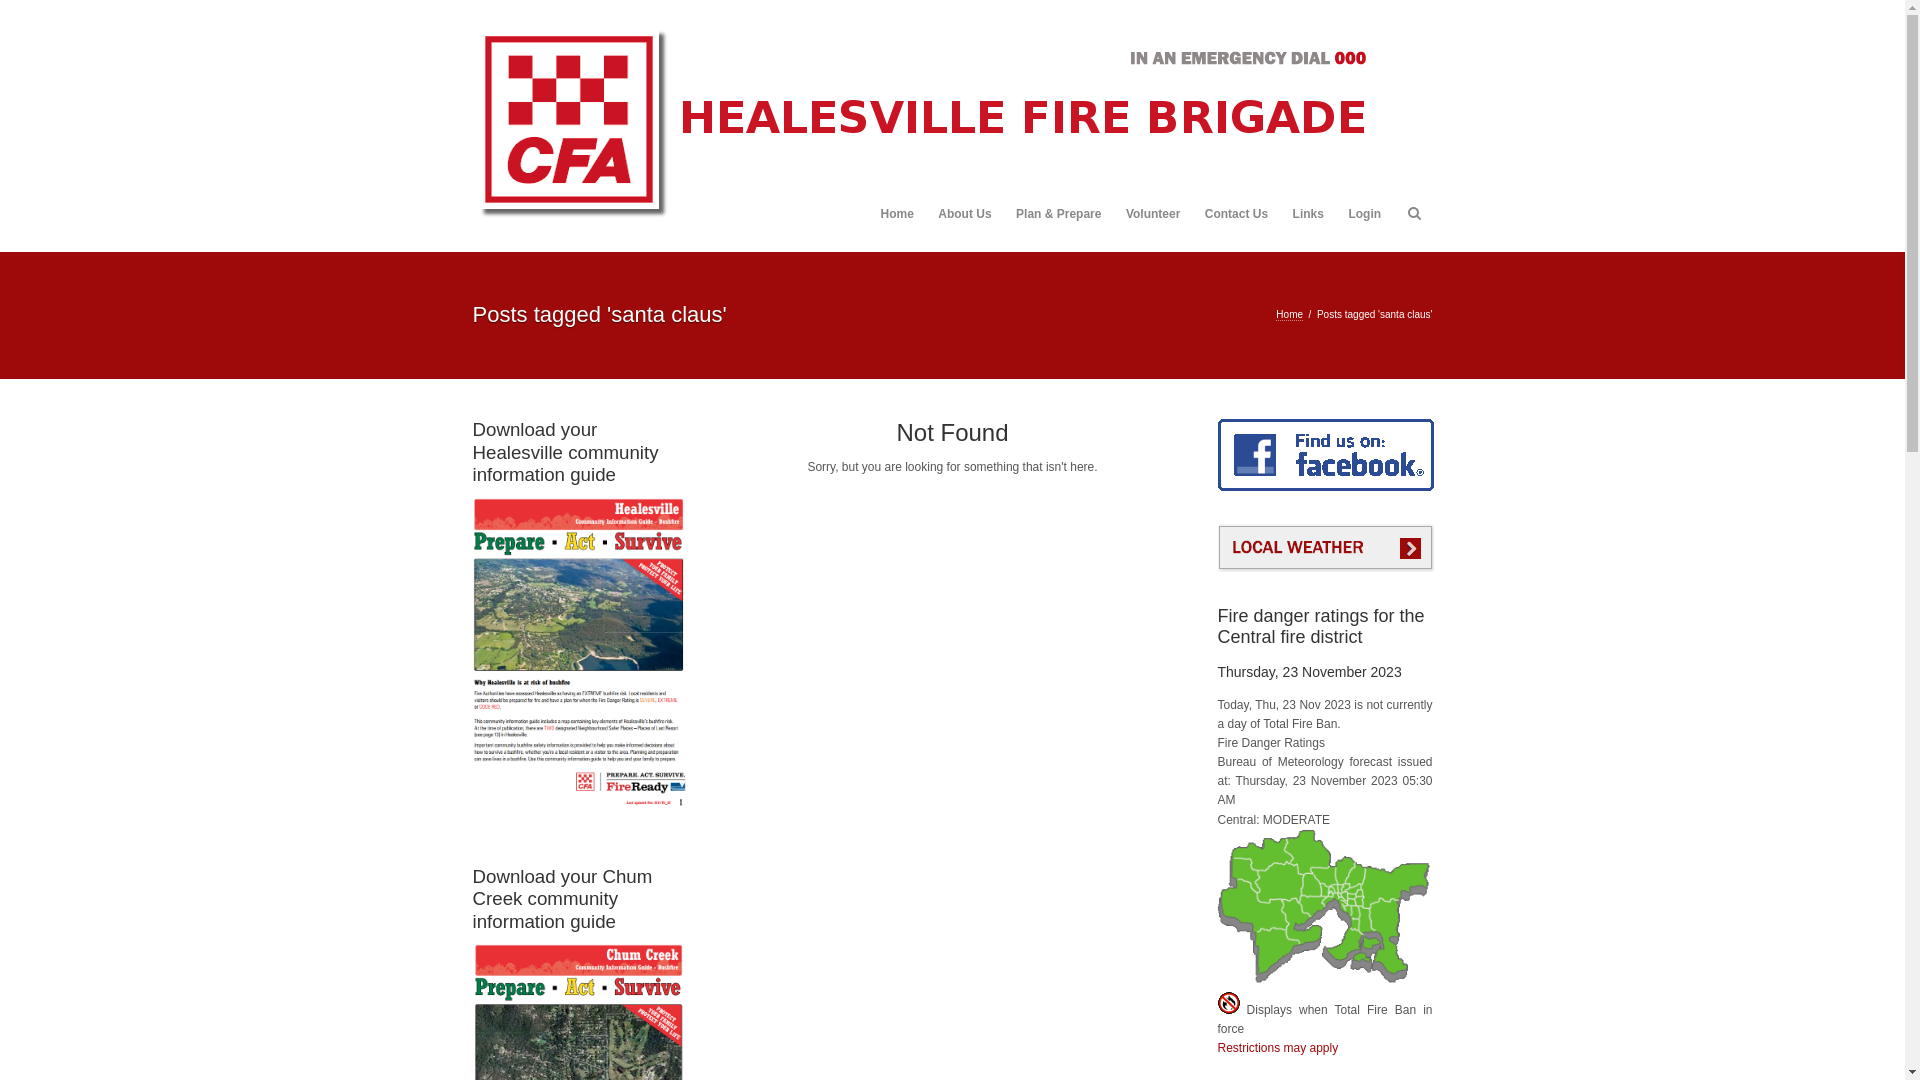 This screenshot has width=1920, height=1080. What do you see at coordinates (1364, 214) in the screenshot?
I see `Login` at bounding box center [1364, 214].